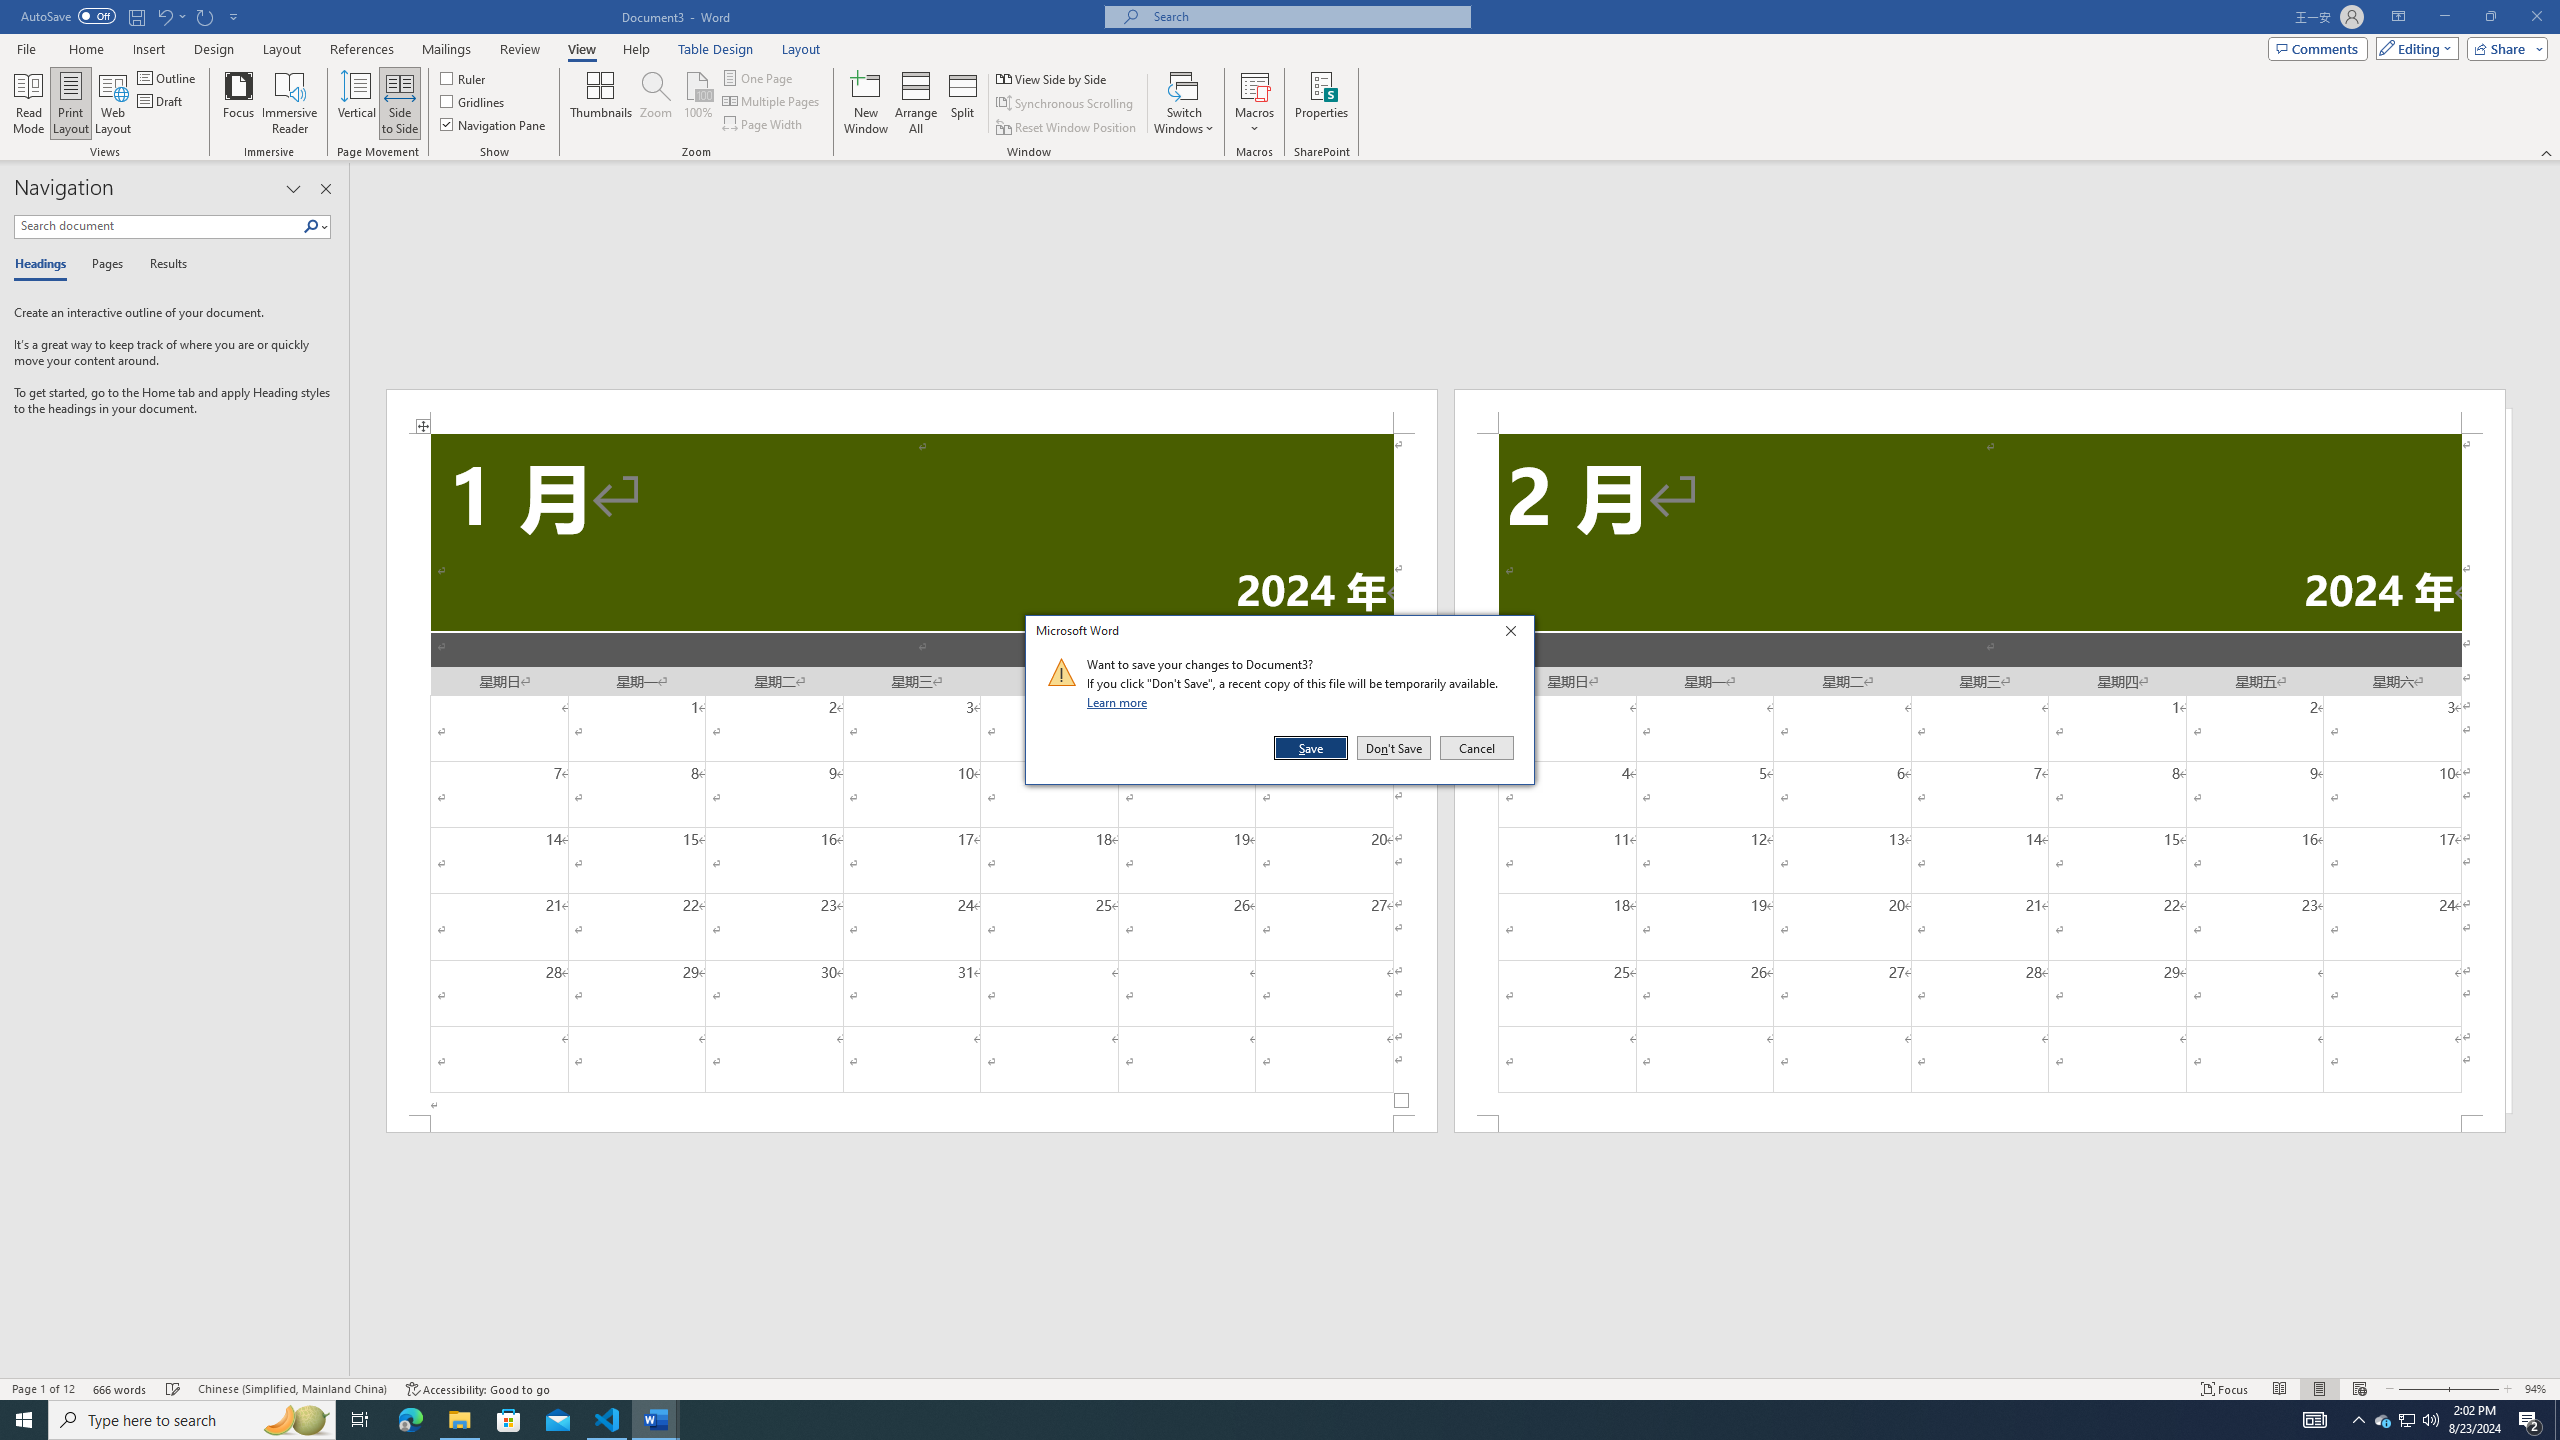  I want to click on Type here to search, so click(192, 1420).